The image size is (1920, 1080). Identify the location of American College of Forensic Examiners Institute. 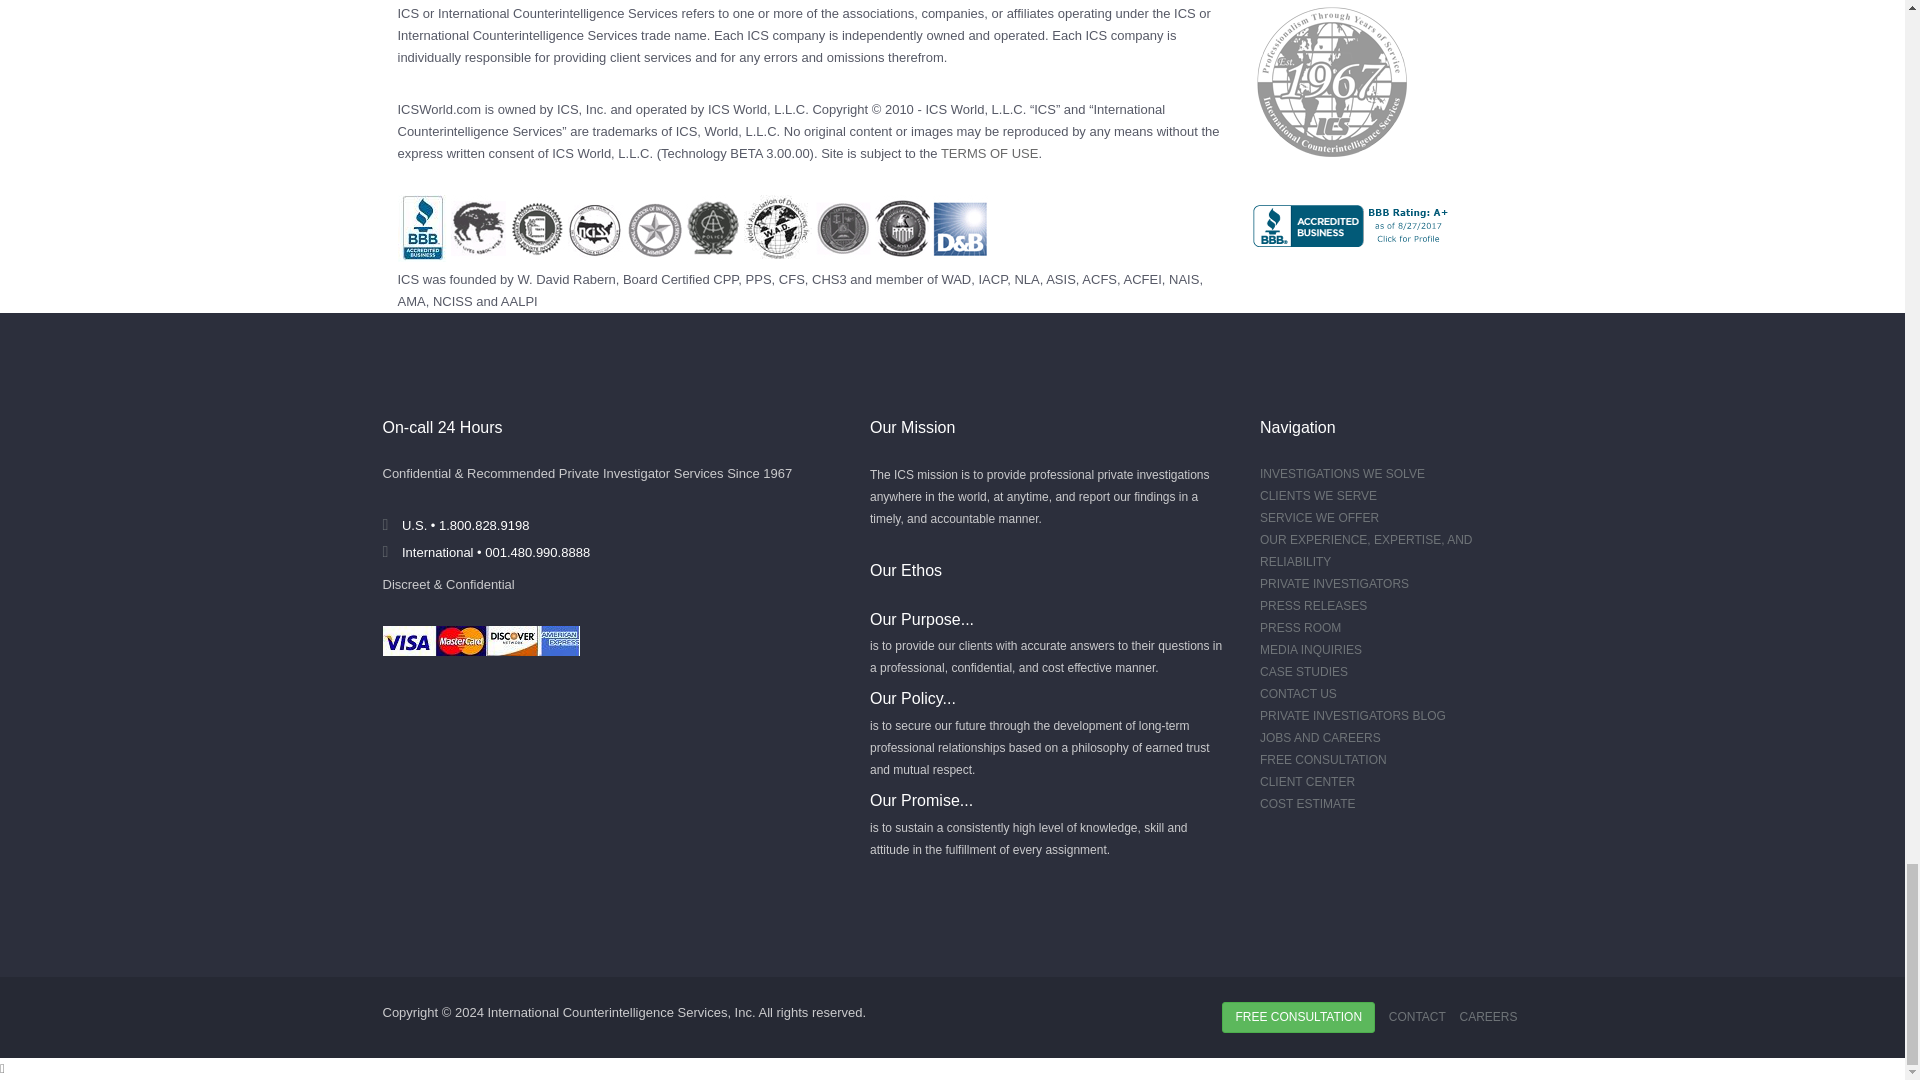
(1142, 280).